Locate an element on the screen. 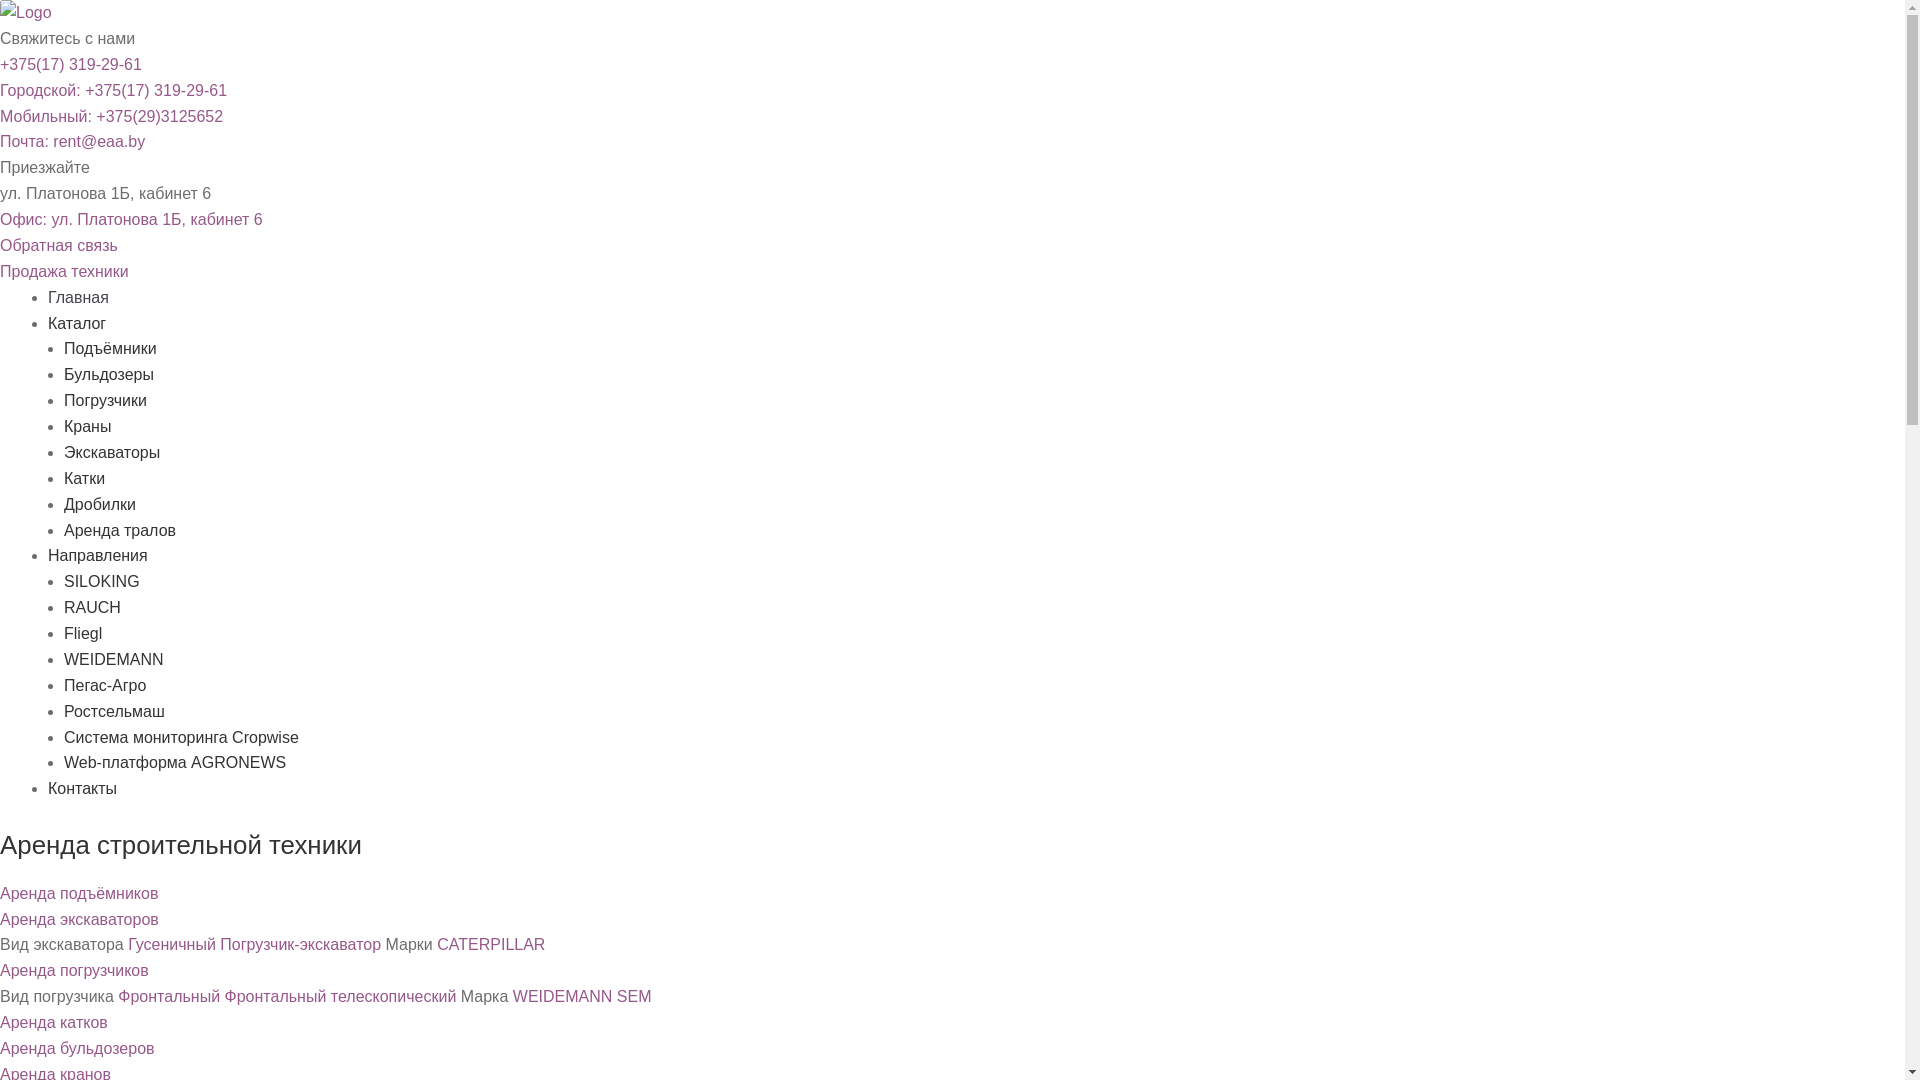 The width and height of the screenshot is (1920, 1080). SEM is located at coordinates (634, 996).